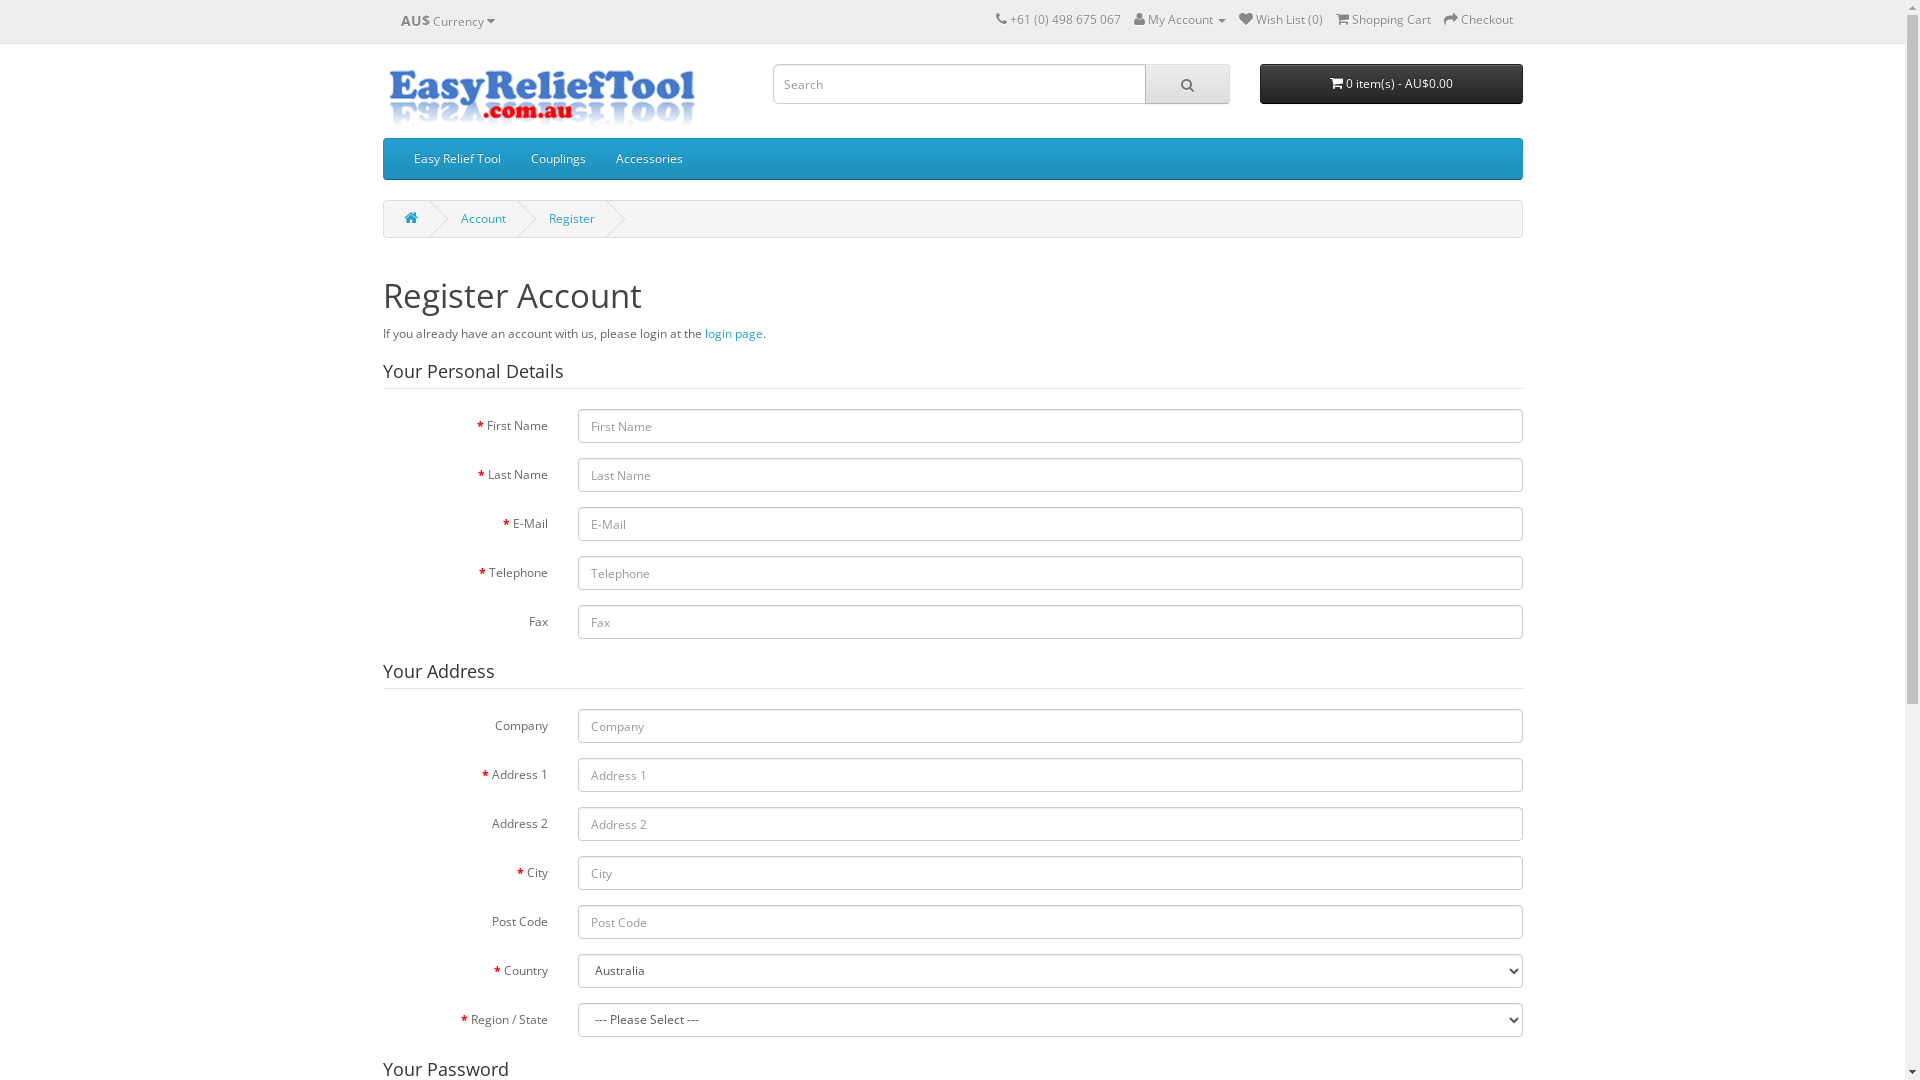 The image size is (1920, 1080). Describe the element at coordinates (1478, 20) in the screenshot. I see `Checkout` at that location.